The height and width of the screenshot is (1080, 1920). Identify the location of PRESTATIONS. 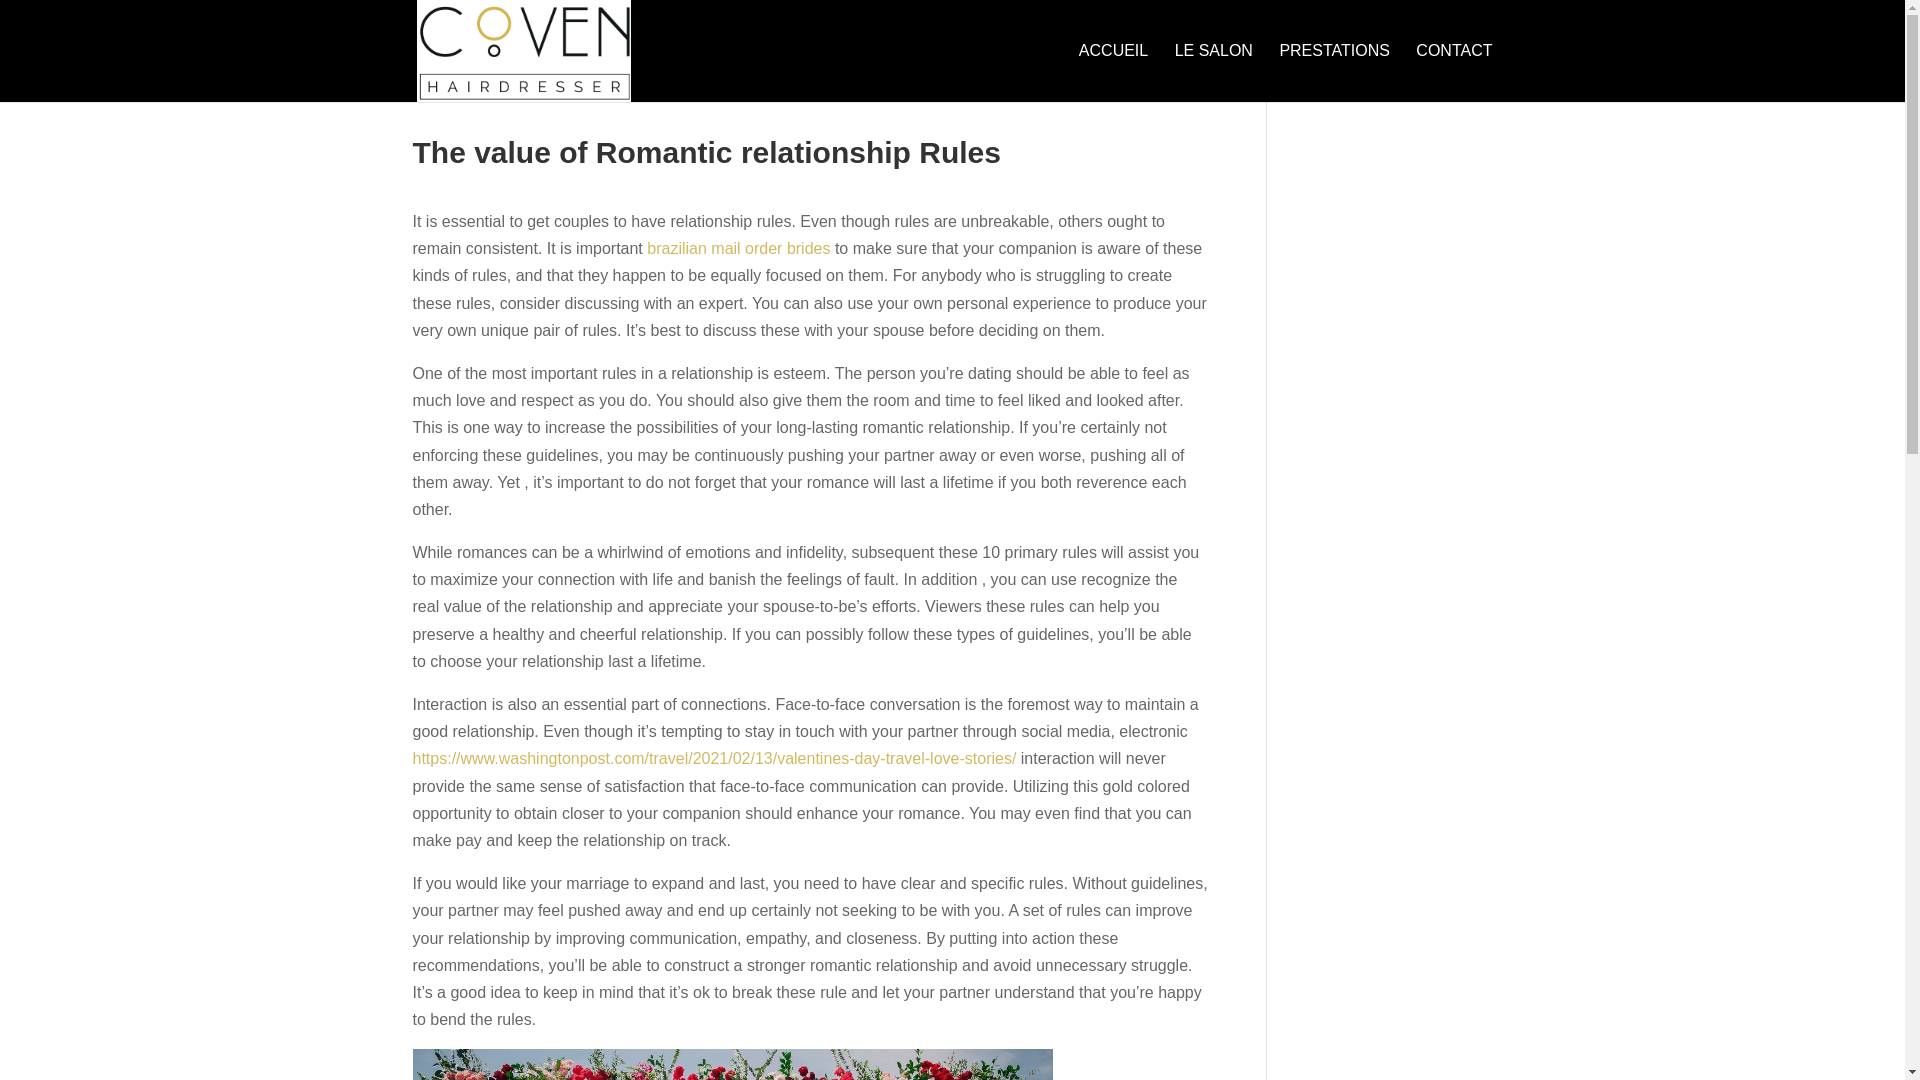
(1334, 72).